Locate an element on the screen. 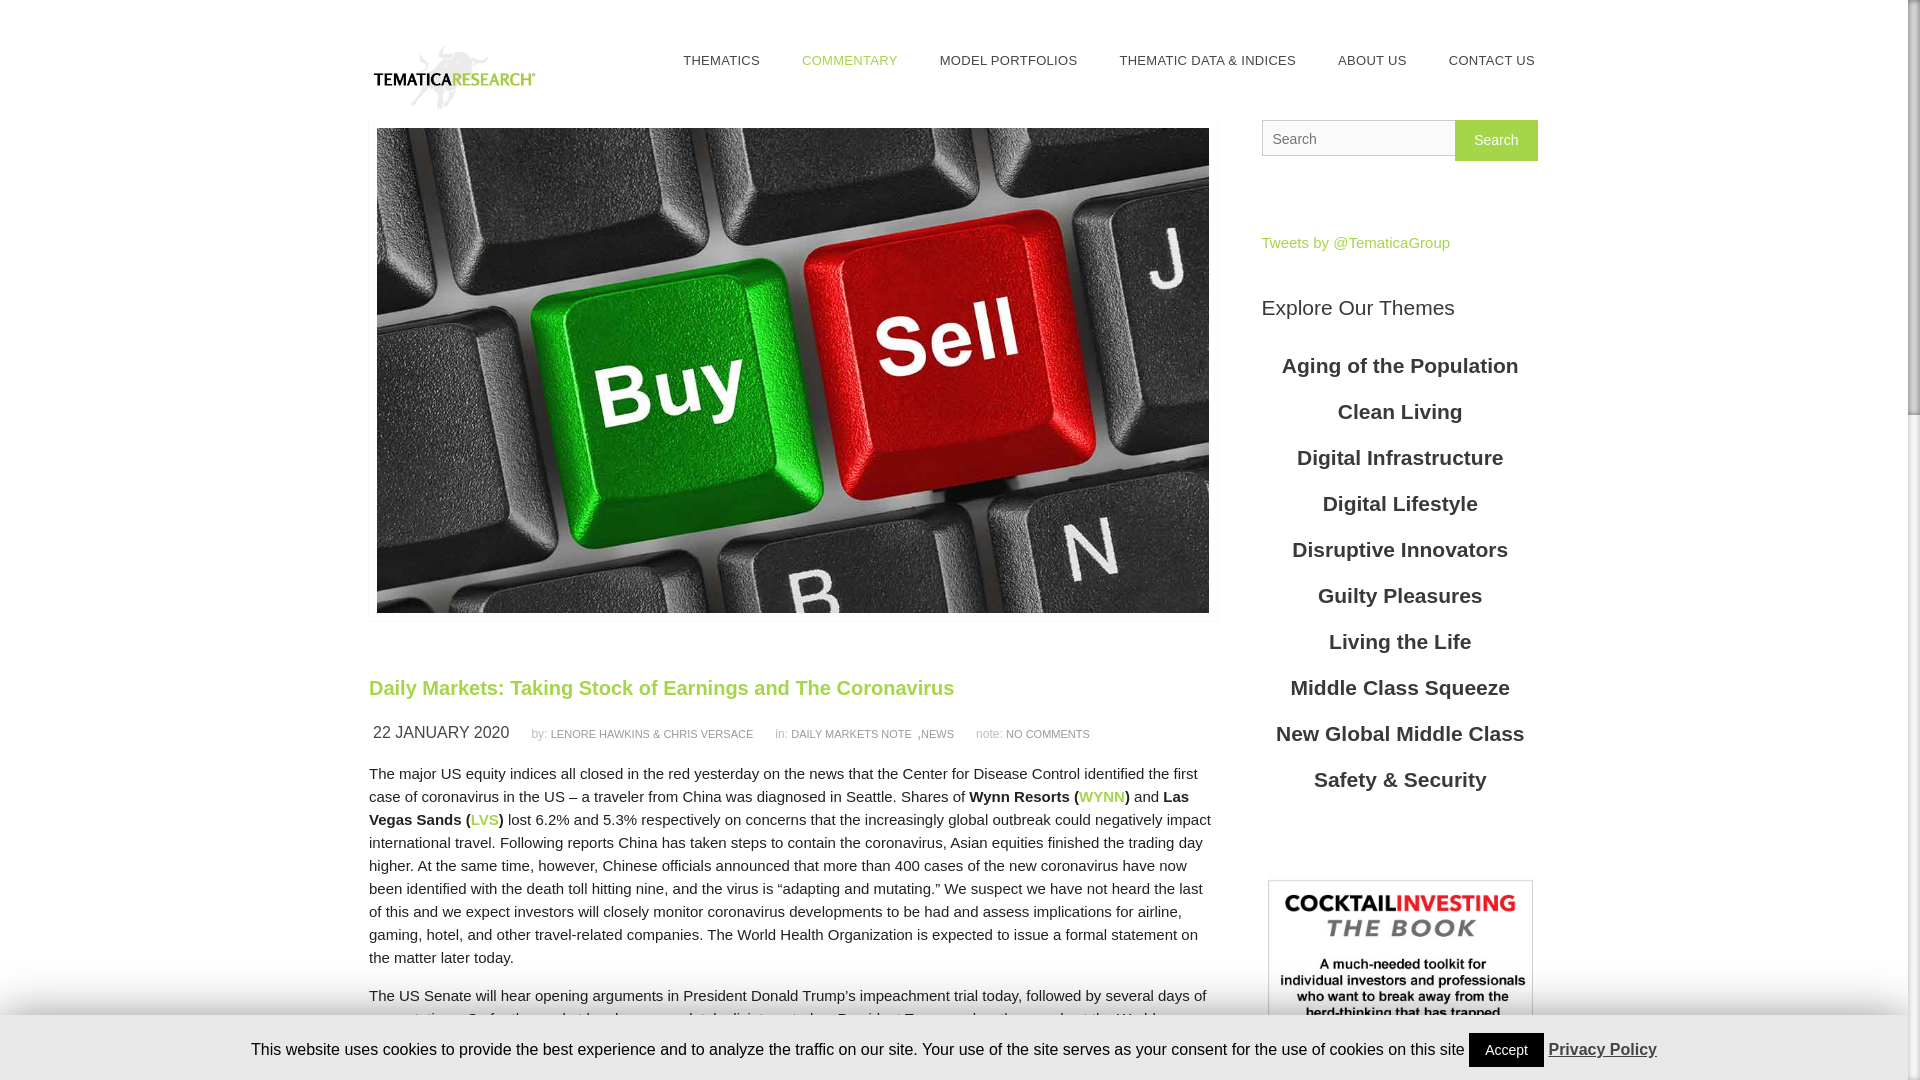 Image resolution: width=1920 pixels, height=1080 pixels. COMMENTARY is located at coordinates (850, 60).